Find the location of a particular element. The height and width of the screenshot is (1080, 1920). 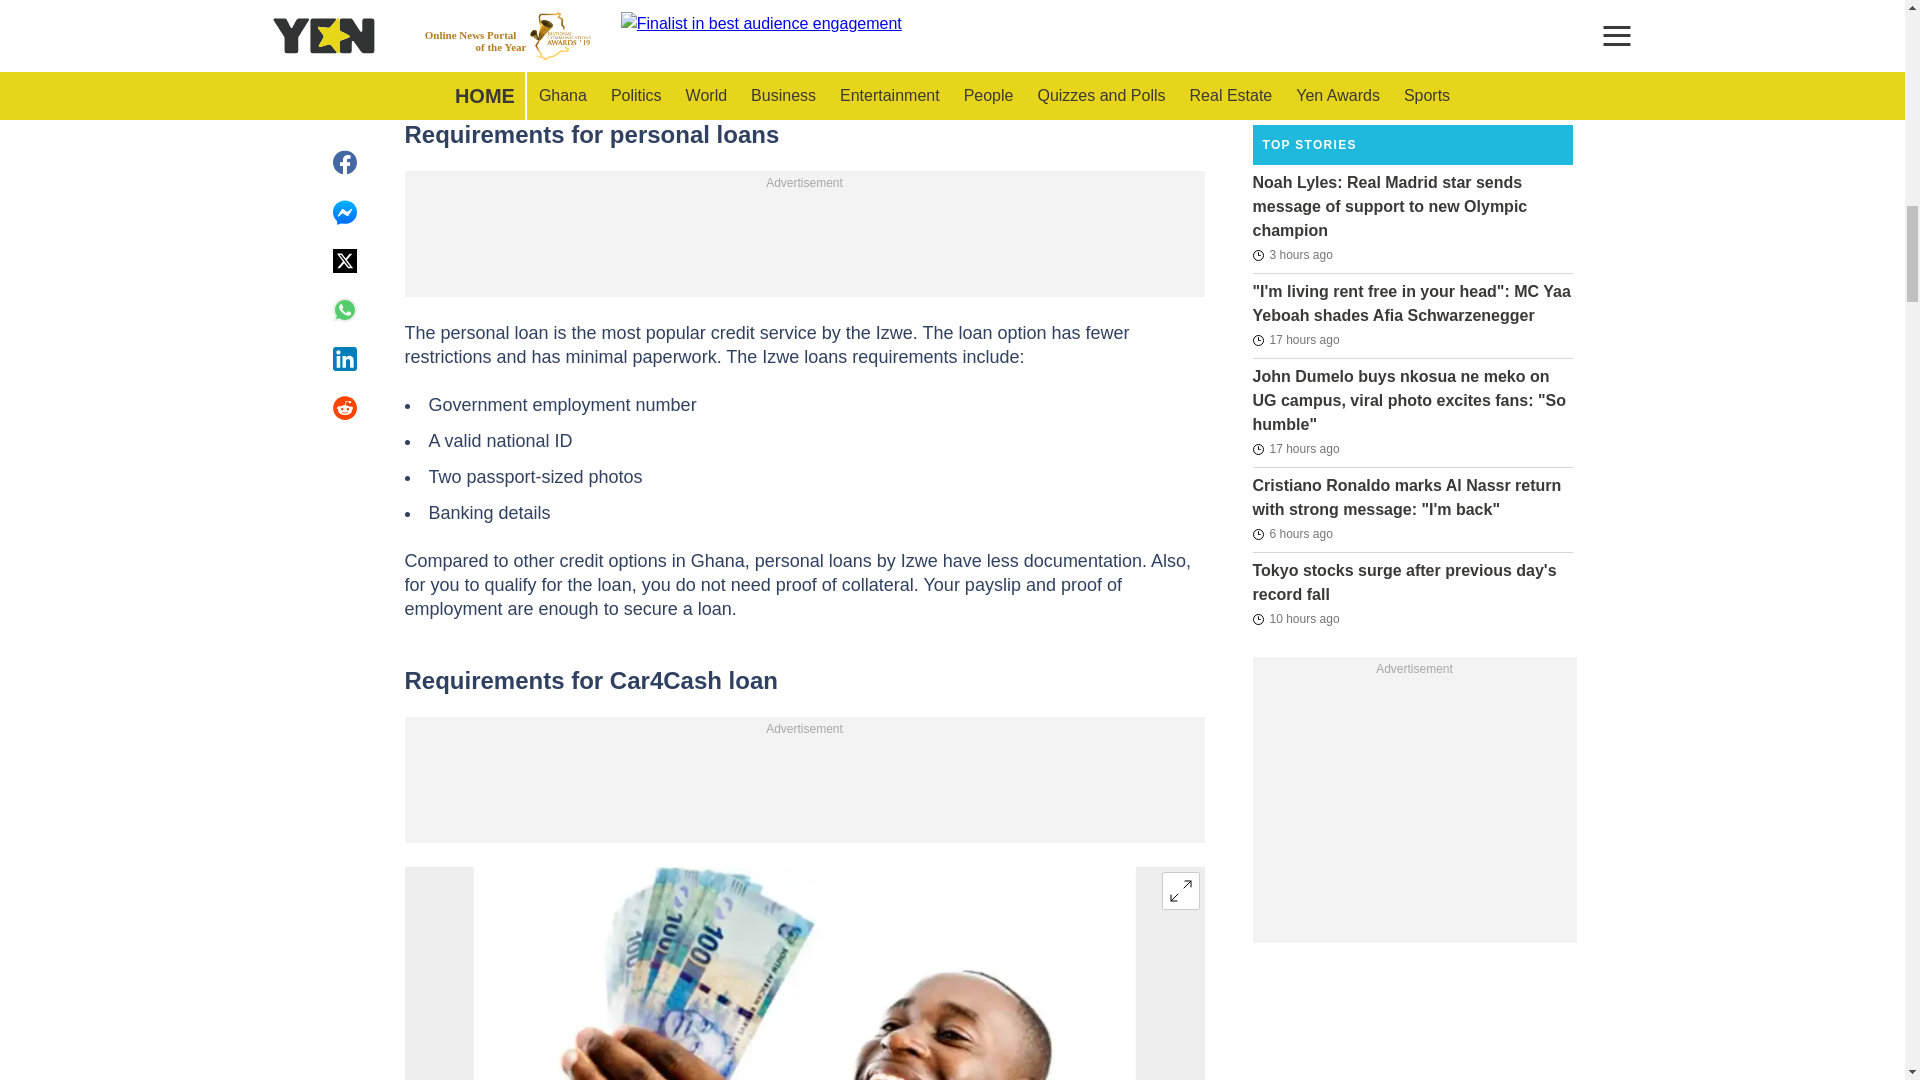

2024-08-06T09:48:53Z is located at coordinates (1292, 254).